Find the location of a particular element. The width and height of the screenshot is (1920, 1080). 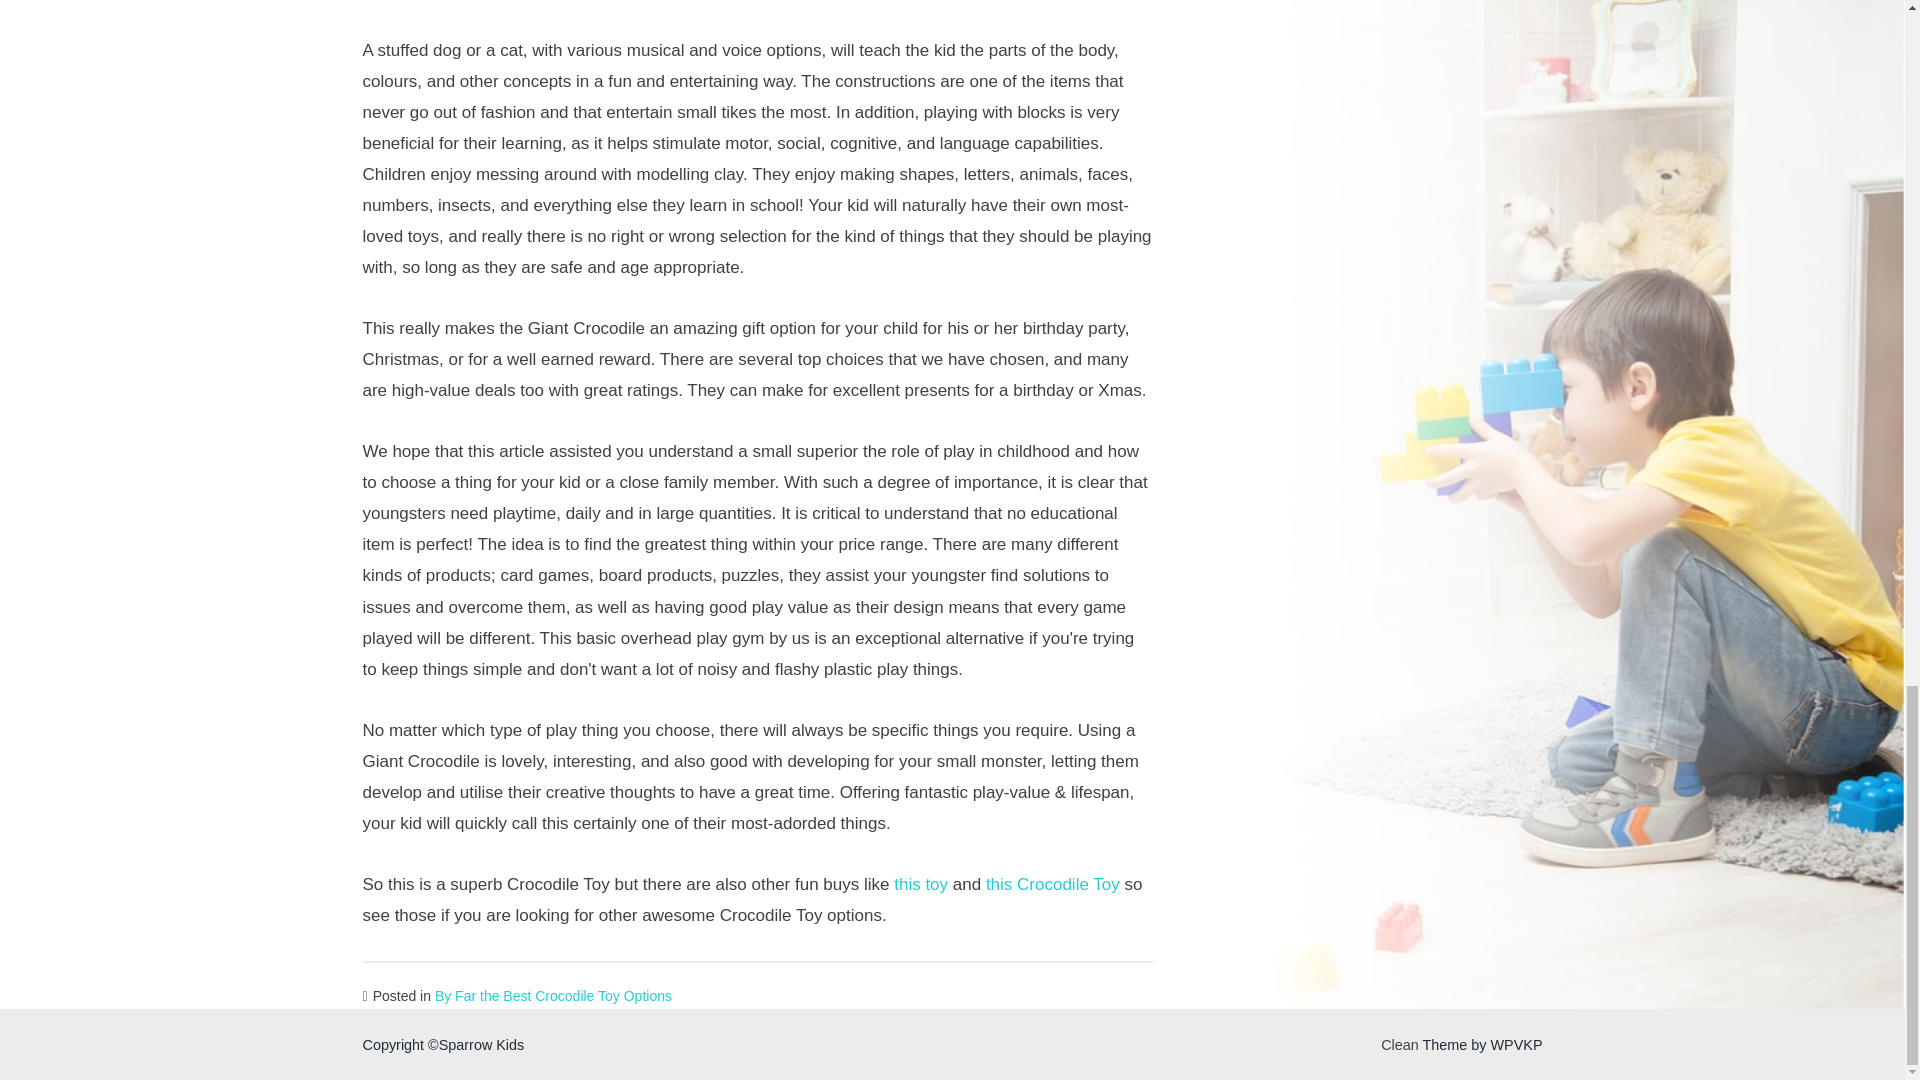

Clean is located at coordinates (1399, 1044).